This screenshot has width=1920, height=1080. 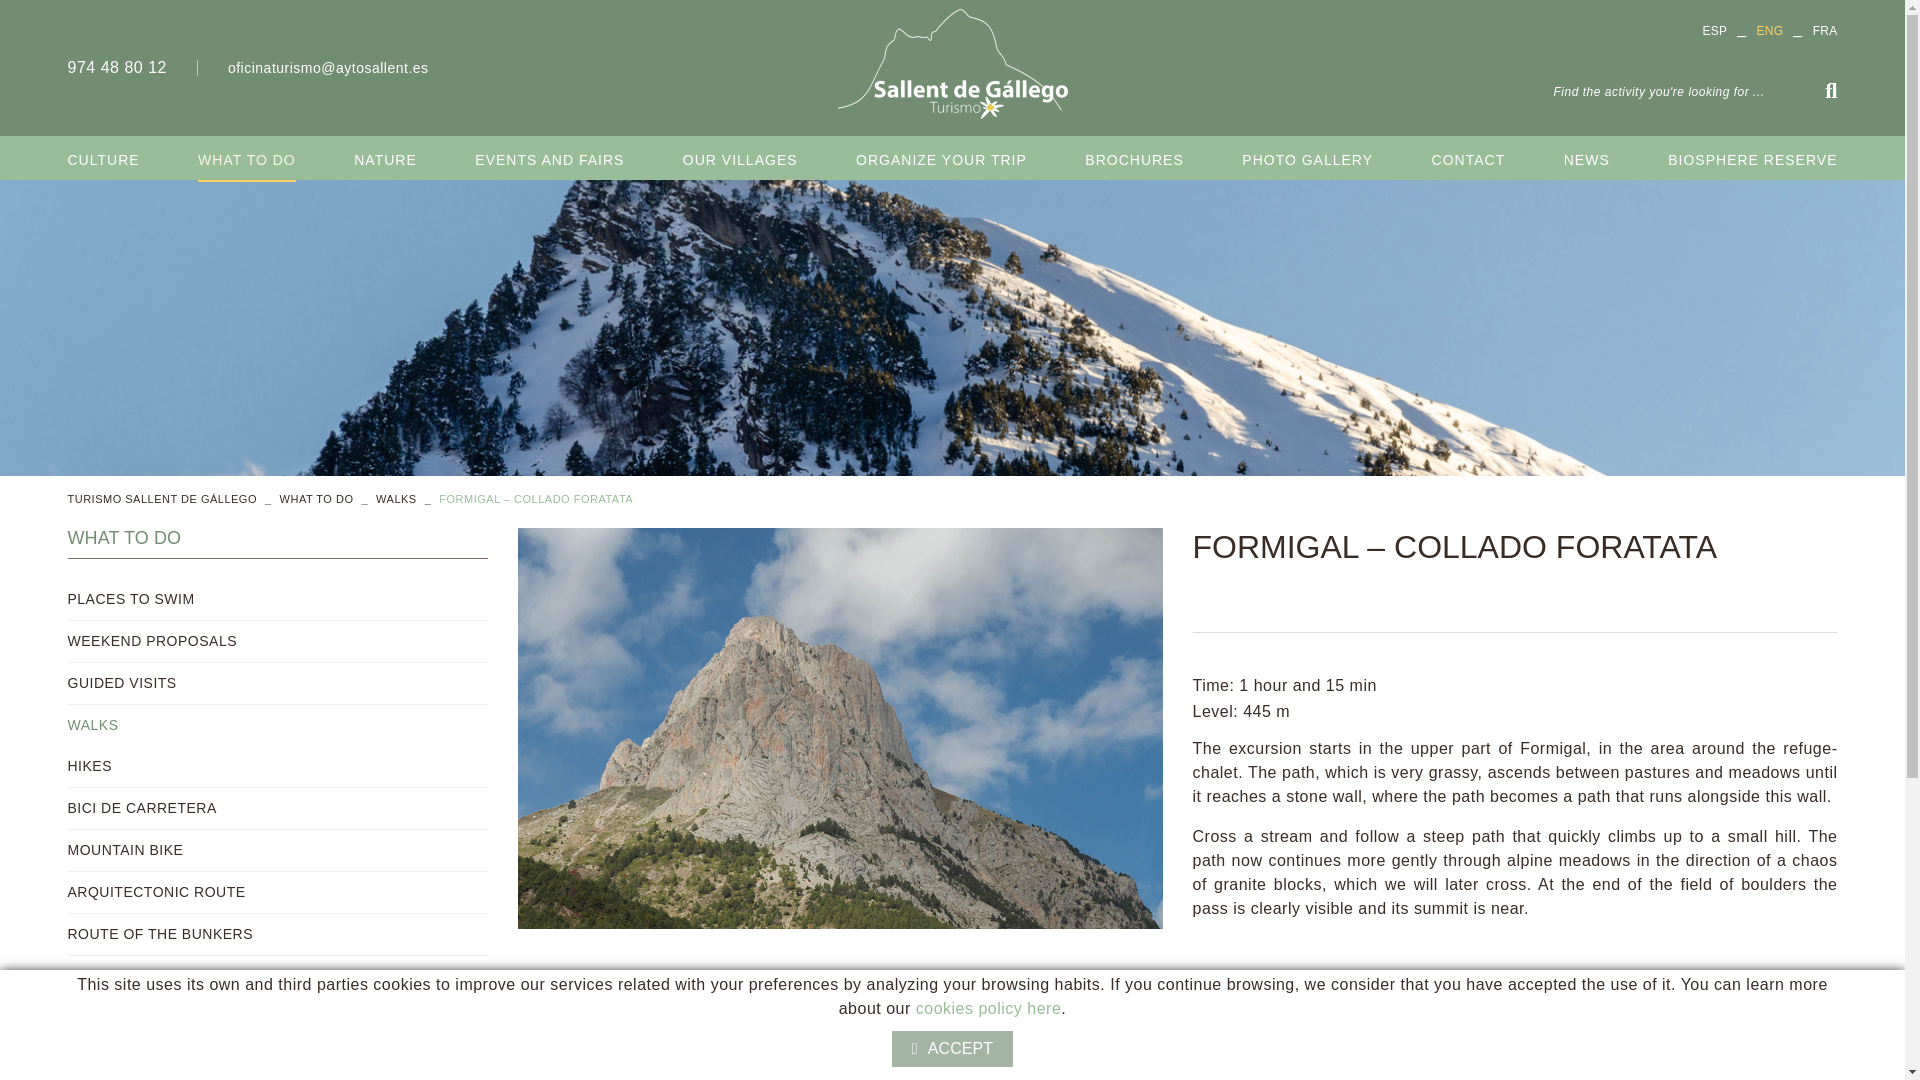 I want to click on CULTURE, so click(x=104, y=160).